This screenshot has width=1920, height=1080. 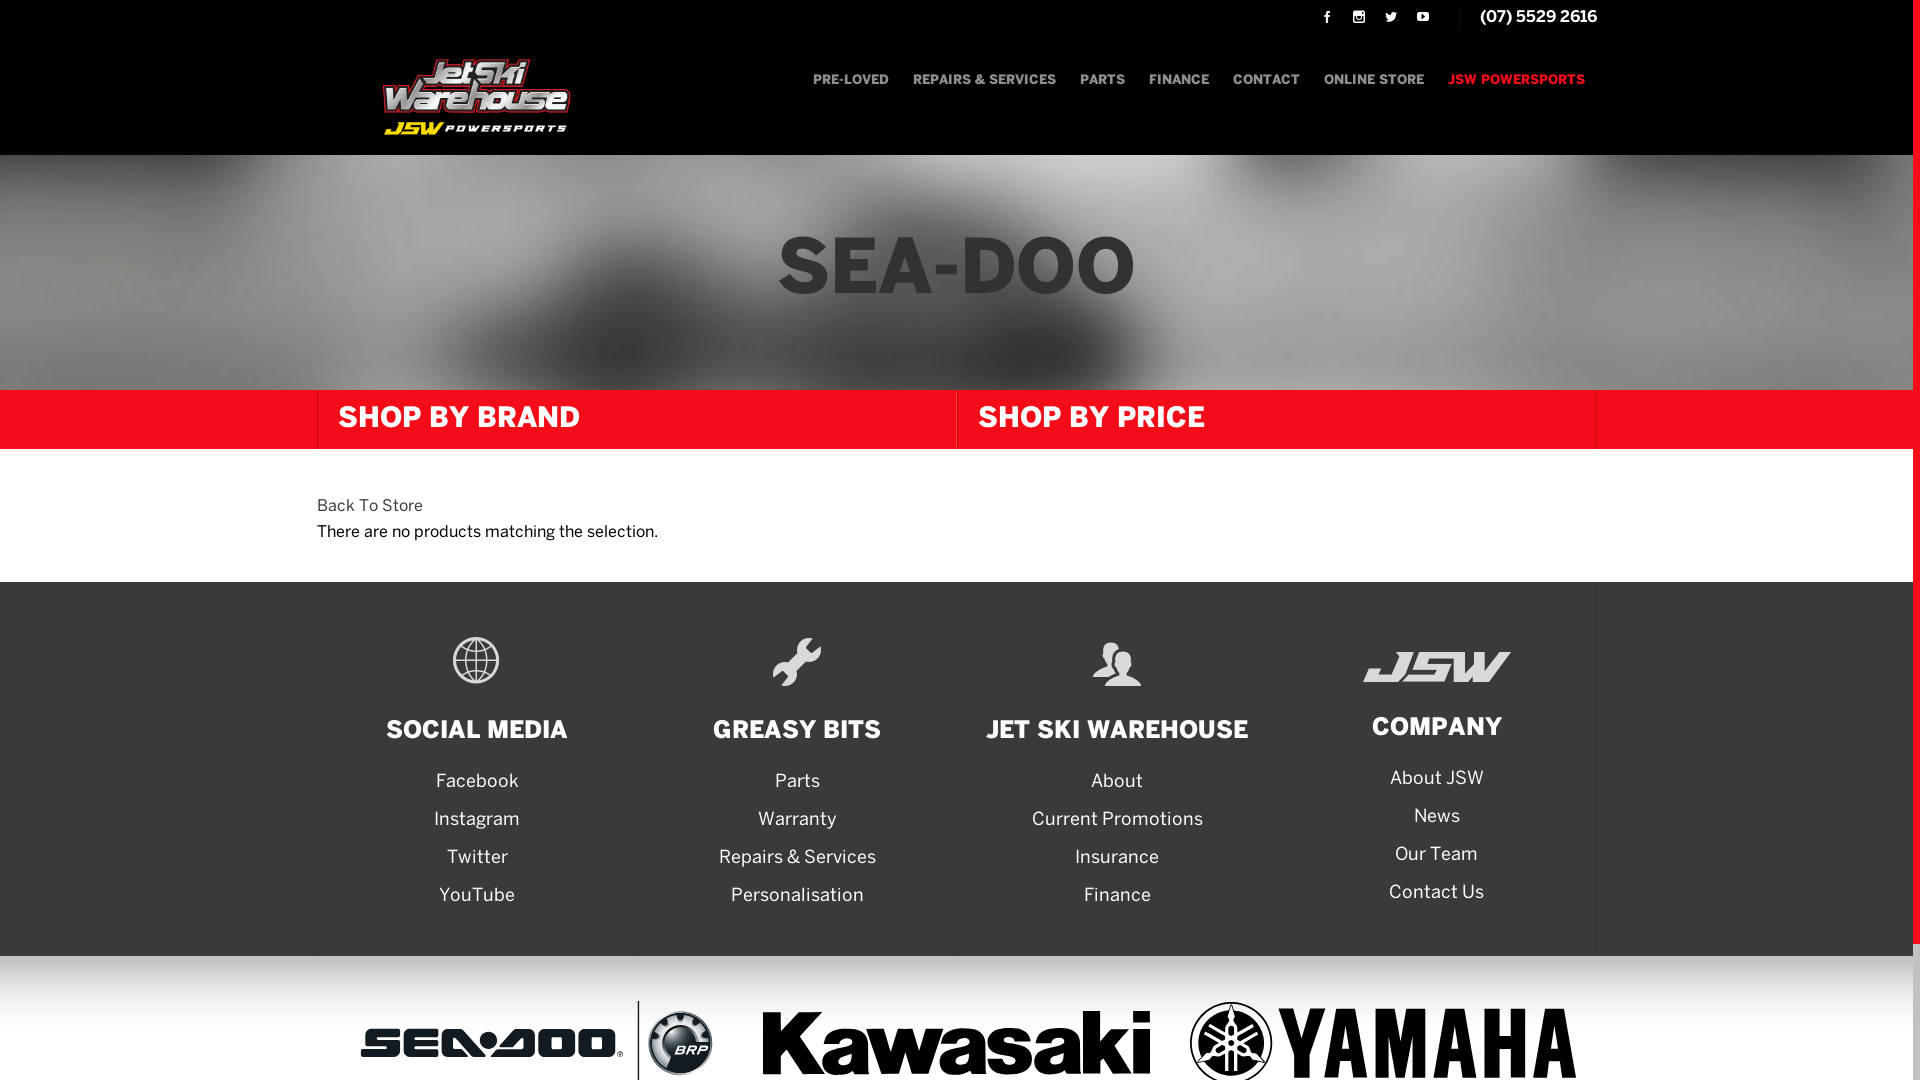 What do you see at coordinates (1374, 81) in the screenshot?
I see `ONLINE STORE` at bounding box center [1374, 81].